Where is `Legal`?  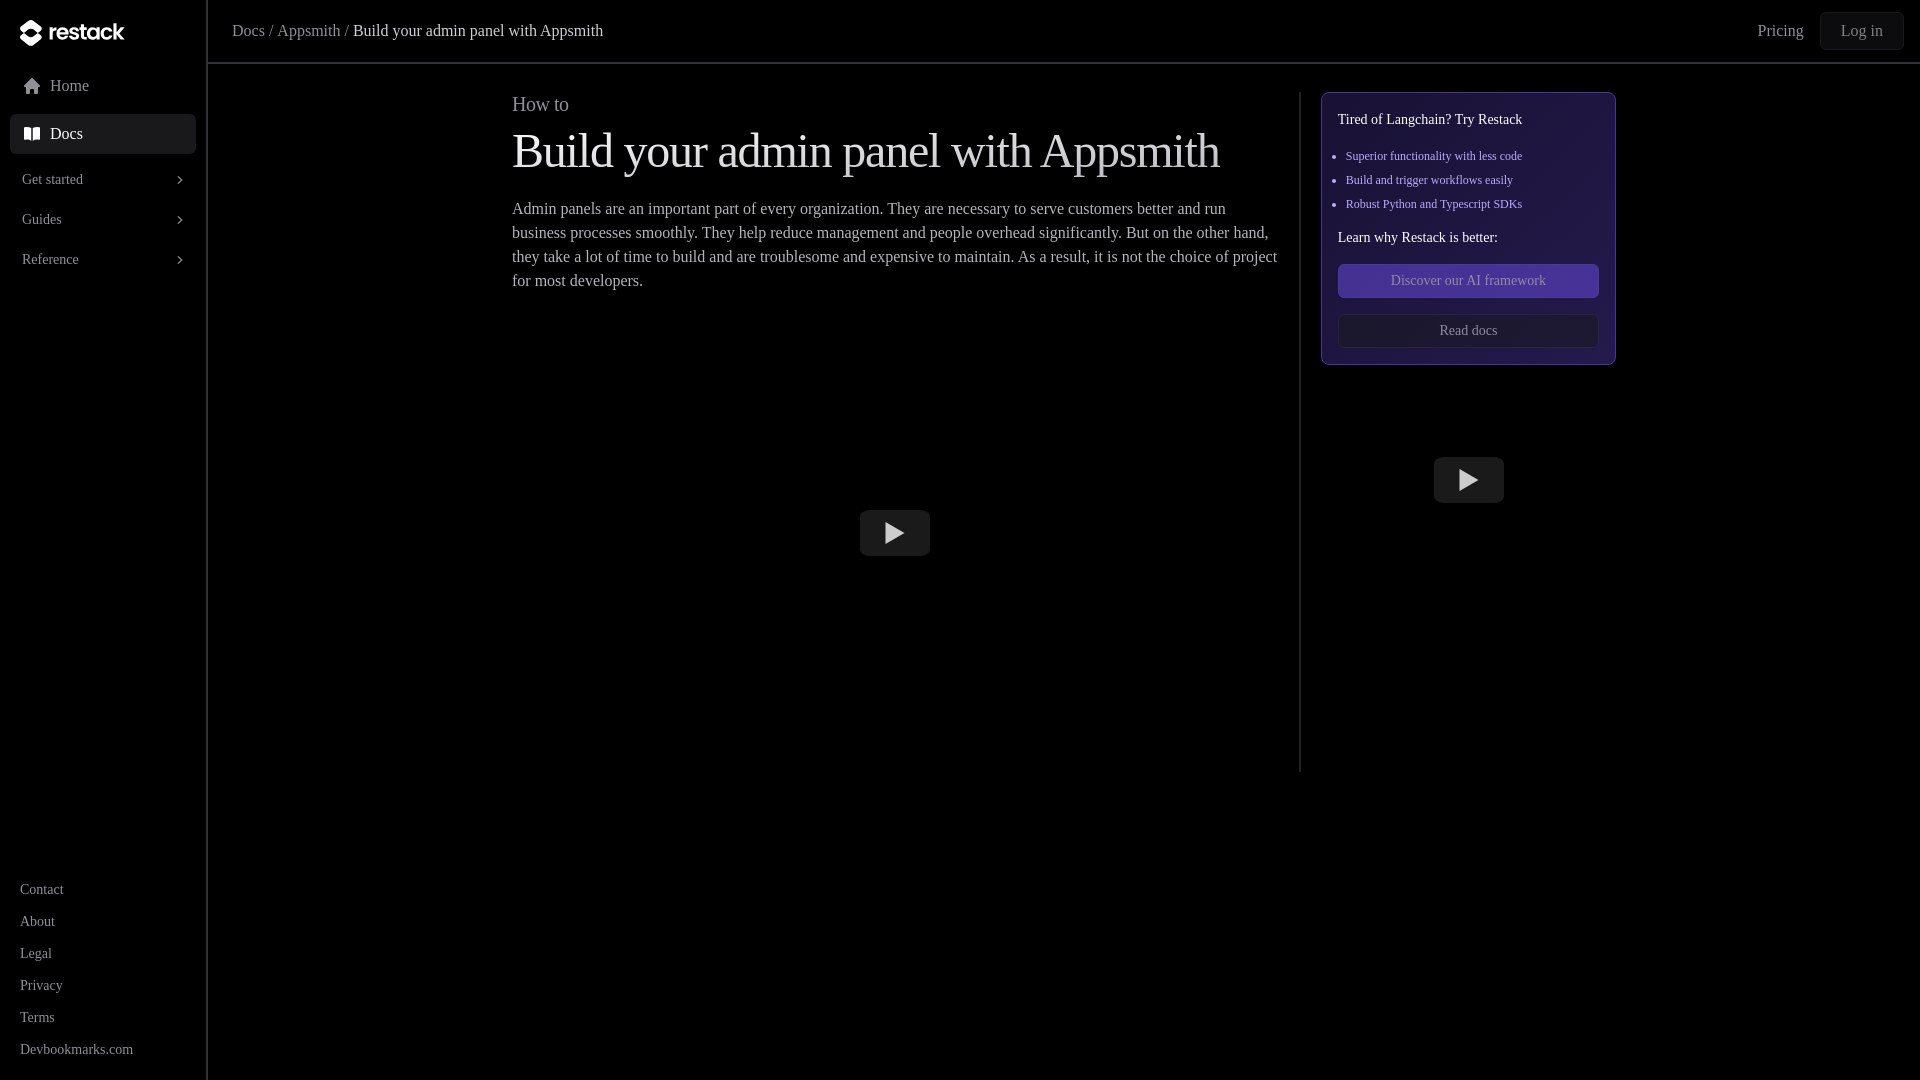
Legal is located at coordinates (35, 954).